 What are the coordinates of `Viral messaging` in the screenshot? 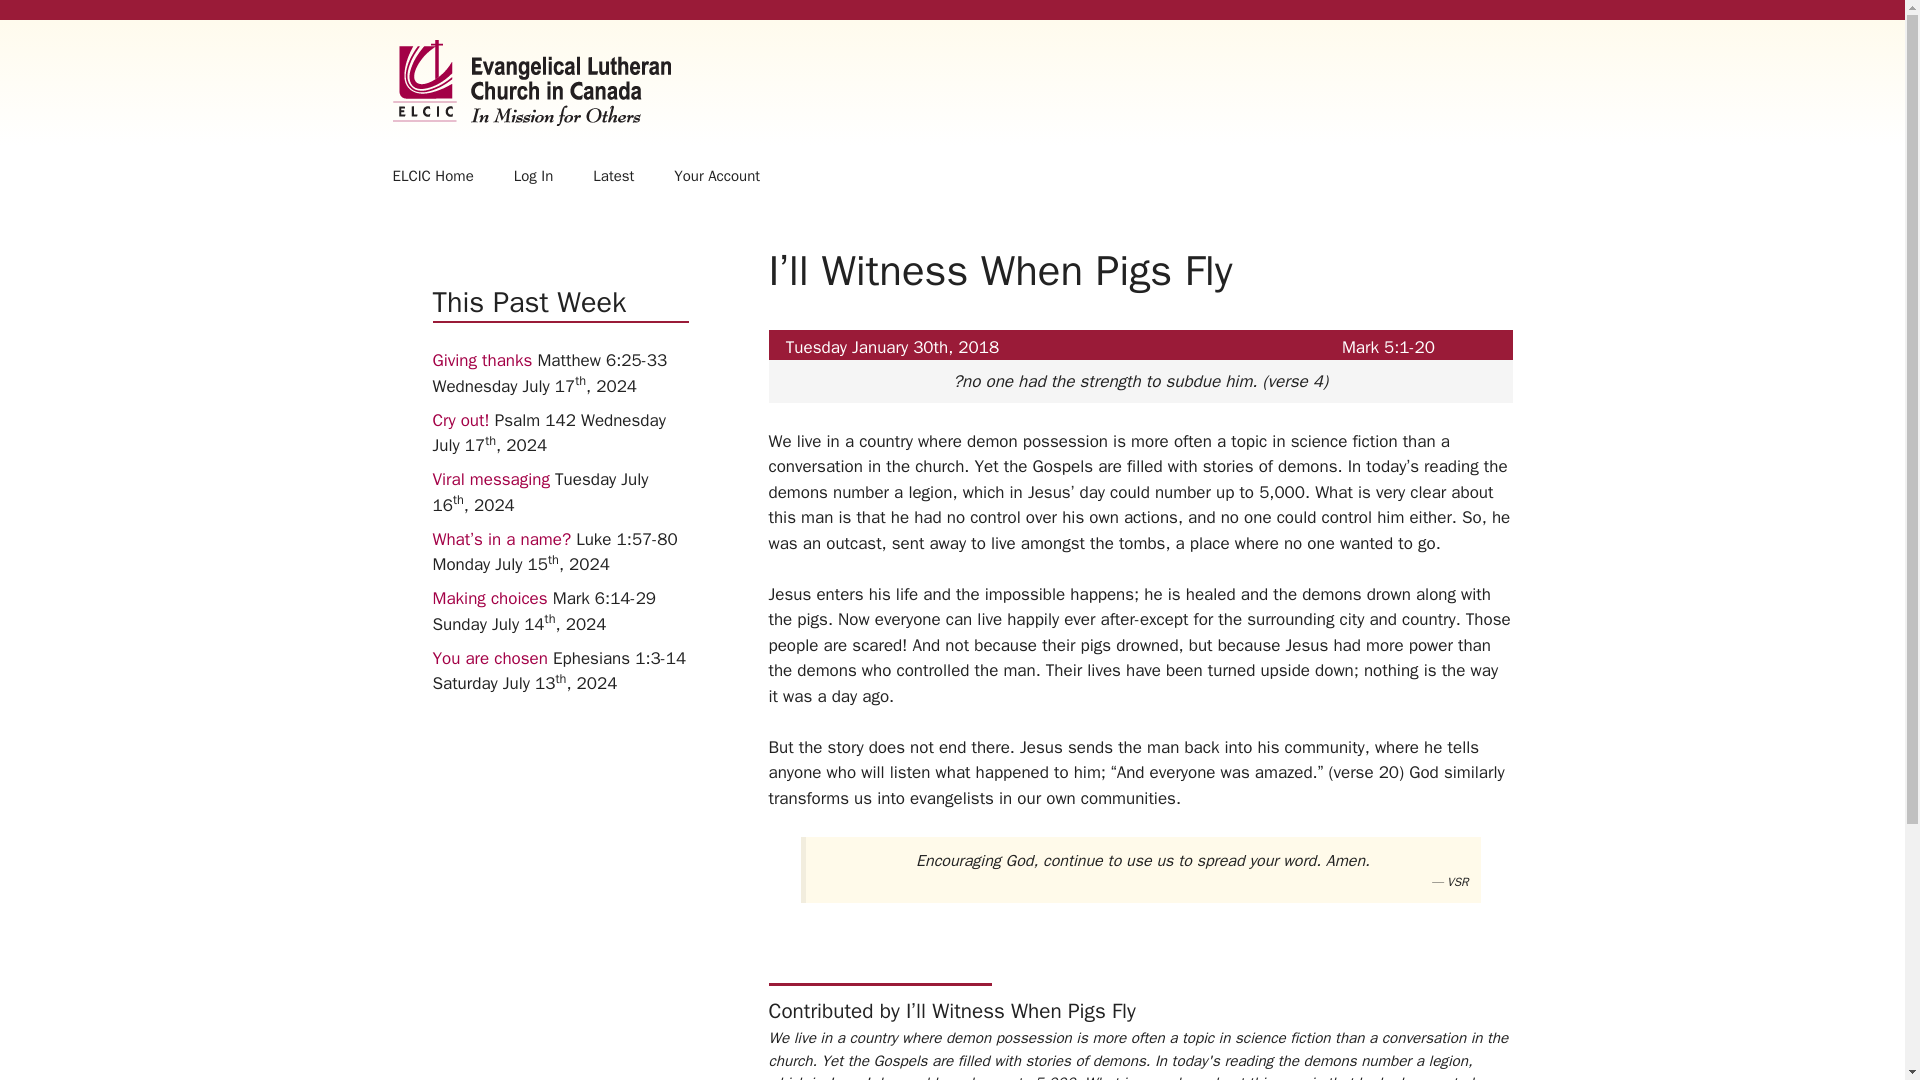 It's located at (490, 479).